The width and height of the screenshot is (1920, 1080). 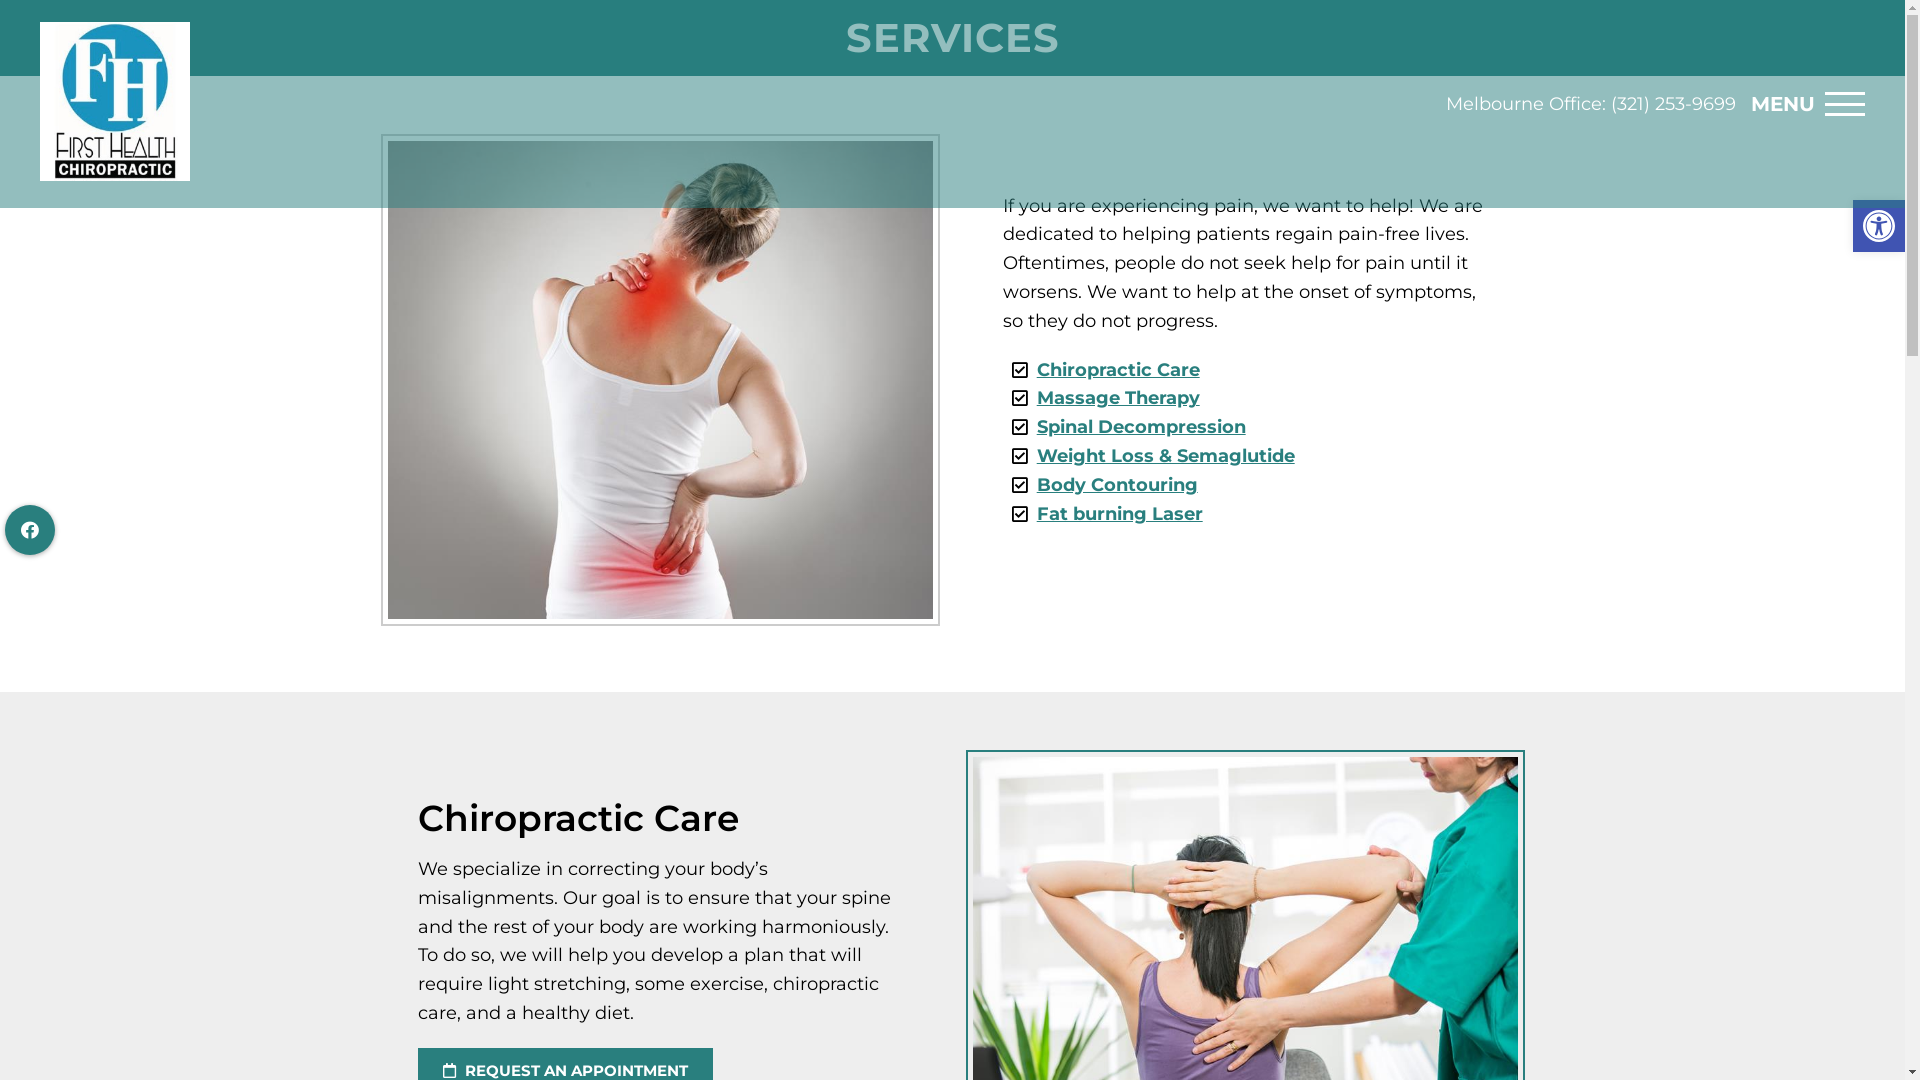 What do you see at coordinates (1166, 456) in the screenshot?
I see `Weight Loss & Semaglutide` at bounding box center [1166, 456].